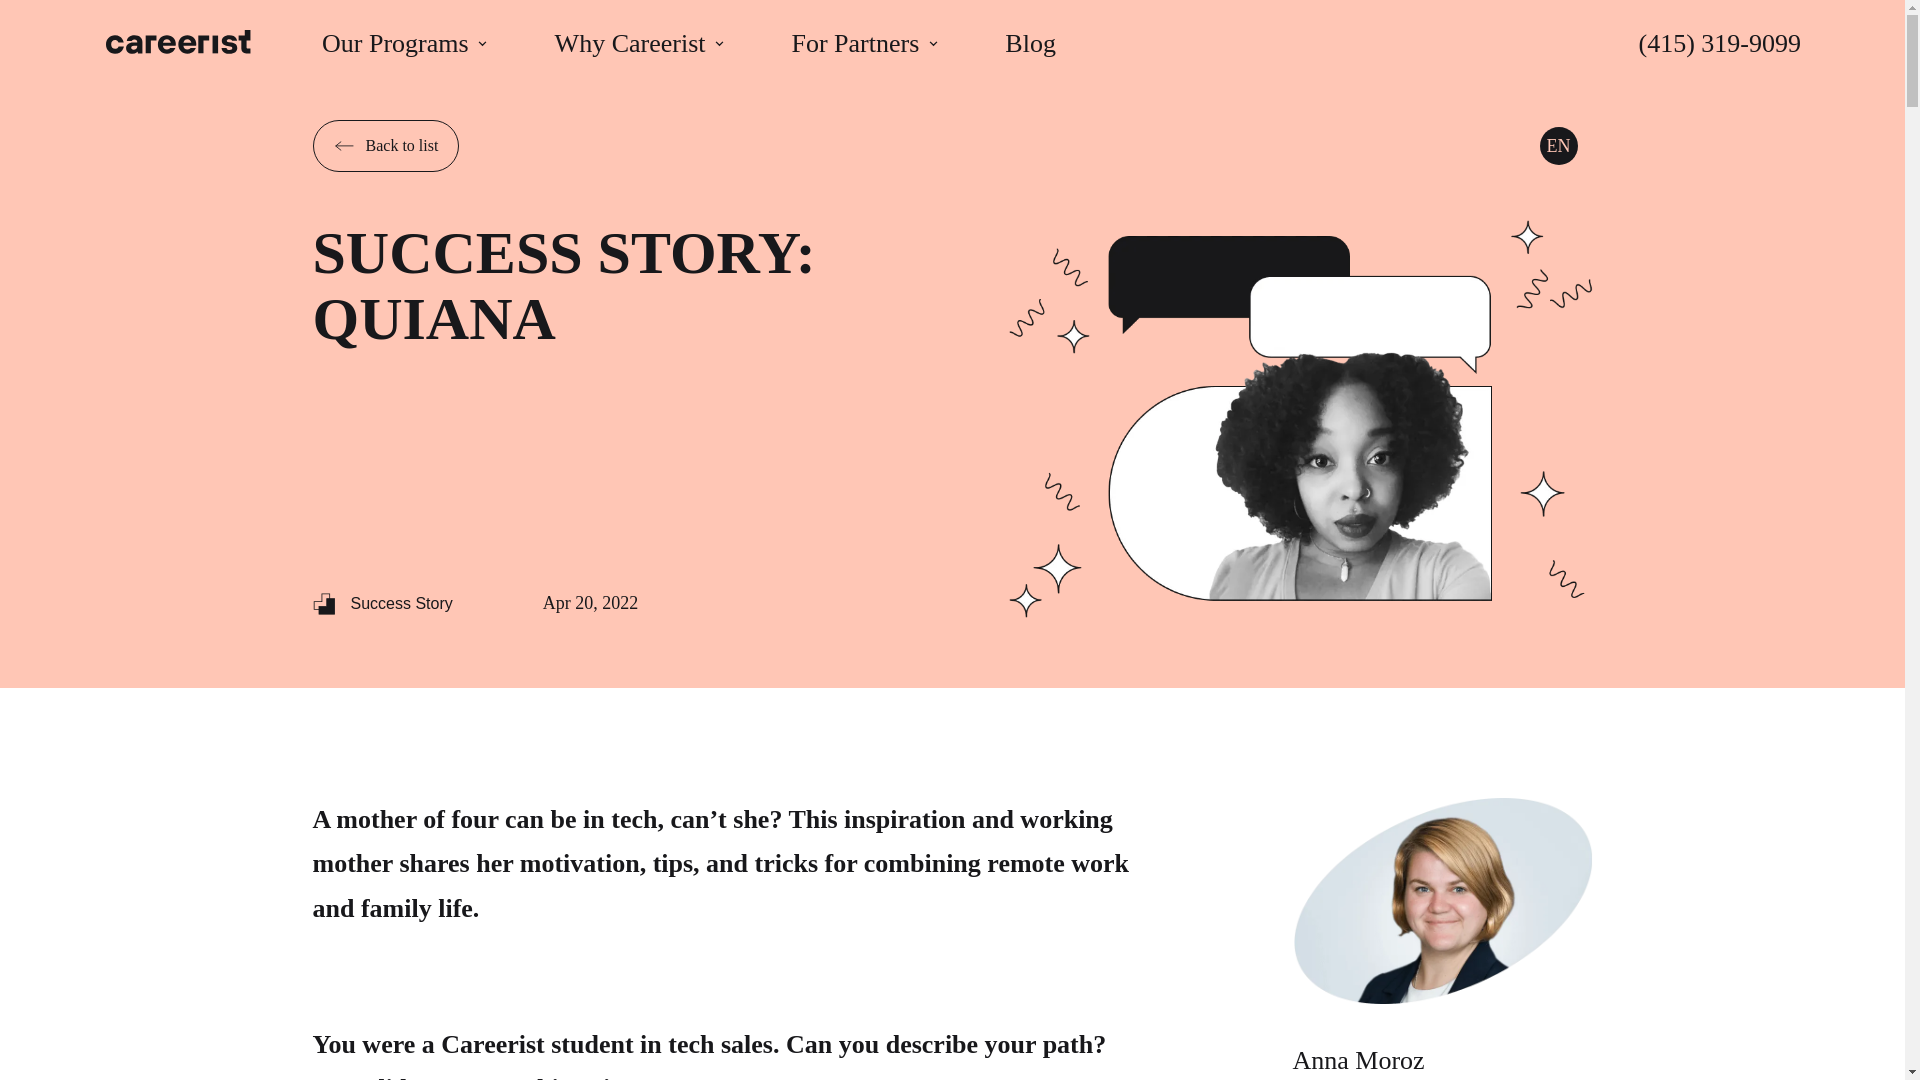  Describe the element at coordinates (384, 145) in the screenshot. I see `Back to list` at that location.